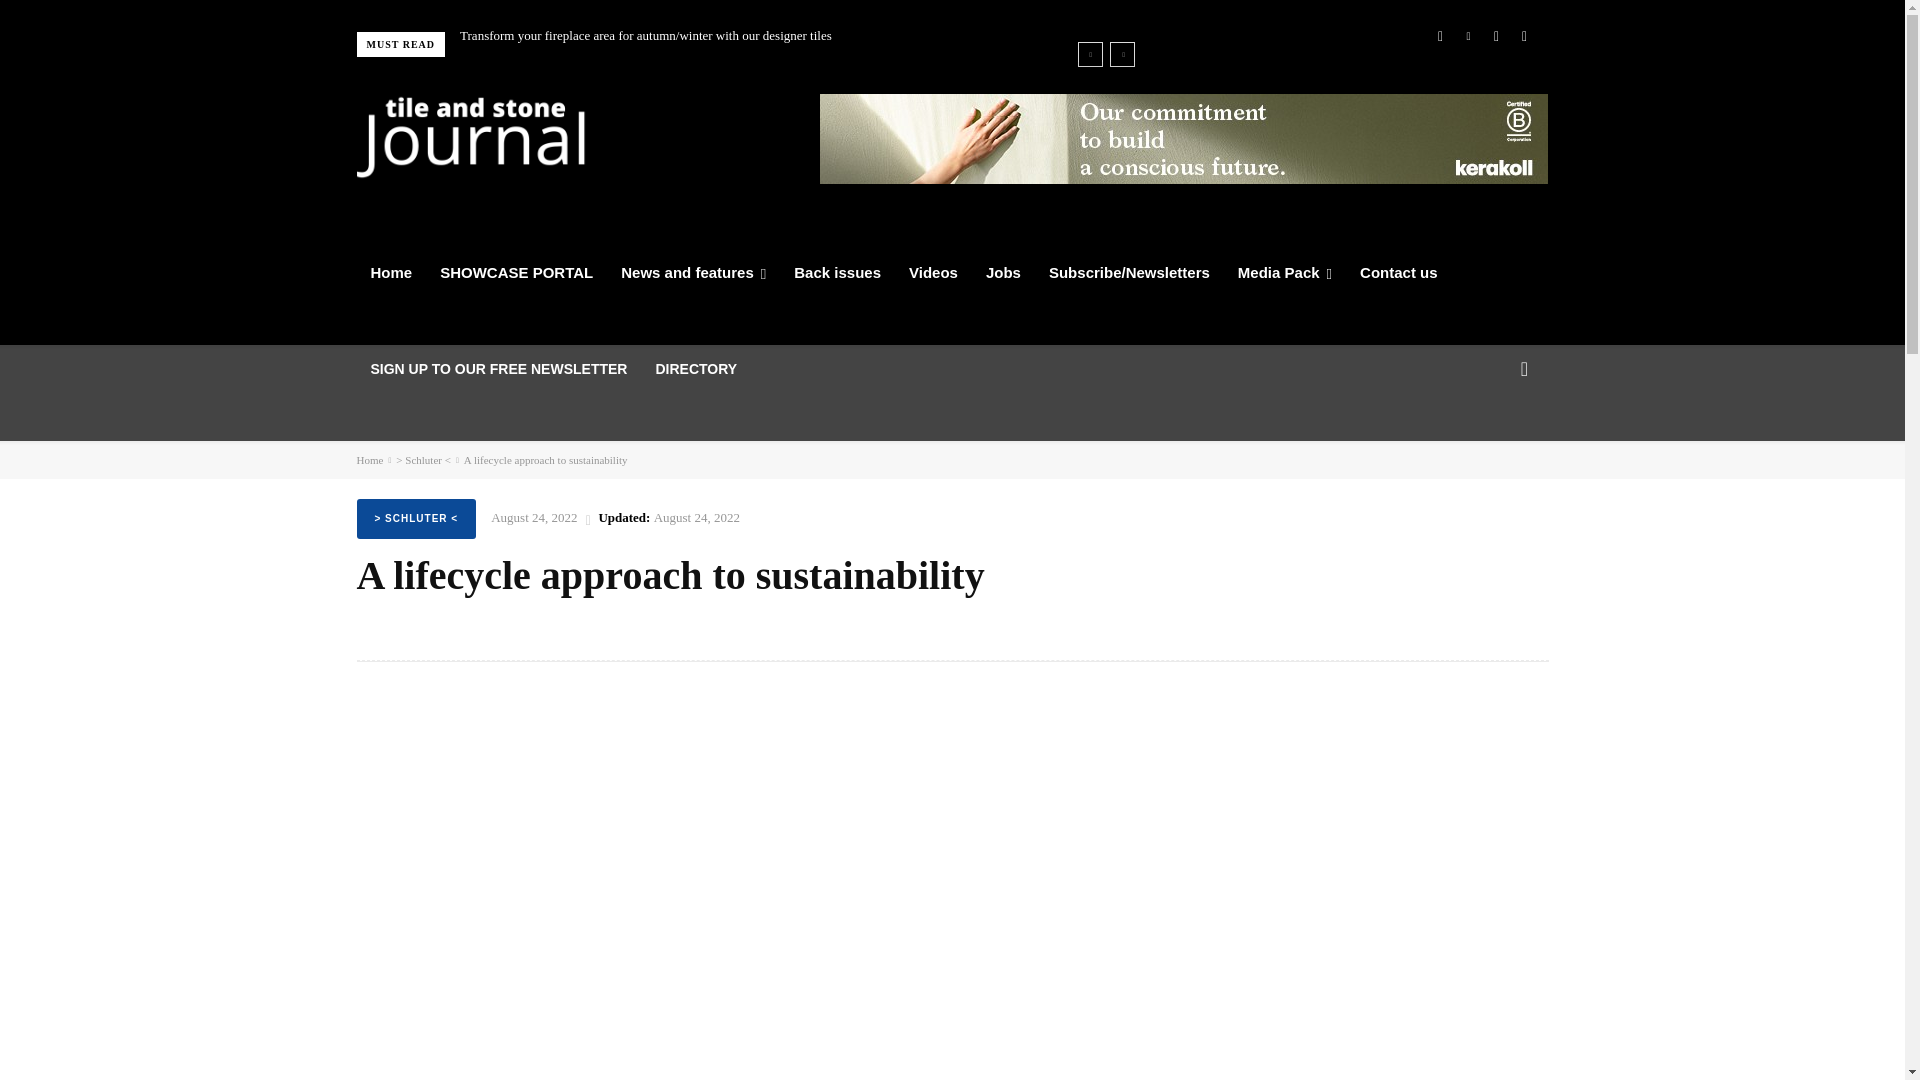  I want to click on Home, so click(390, 273).